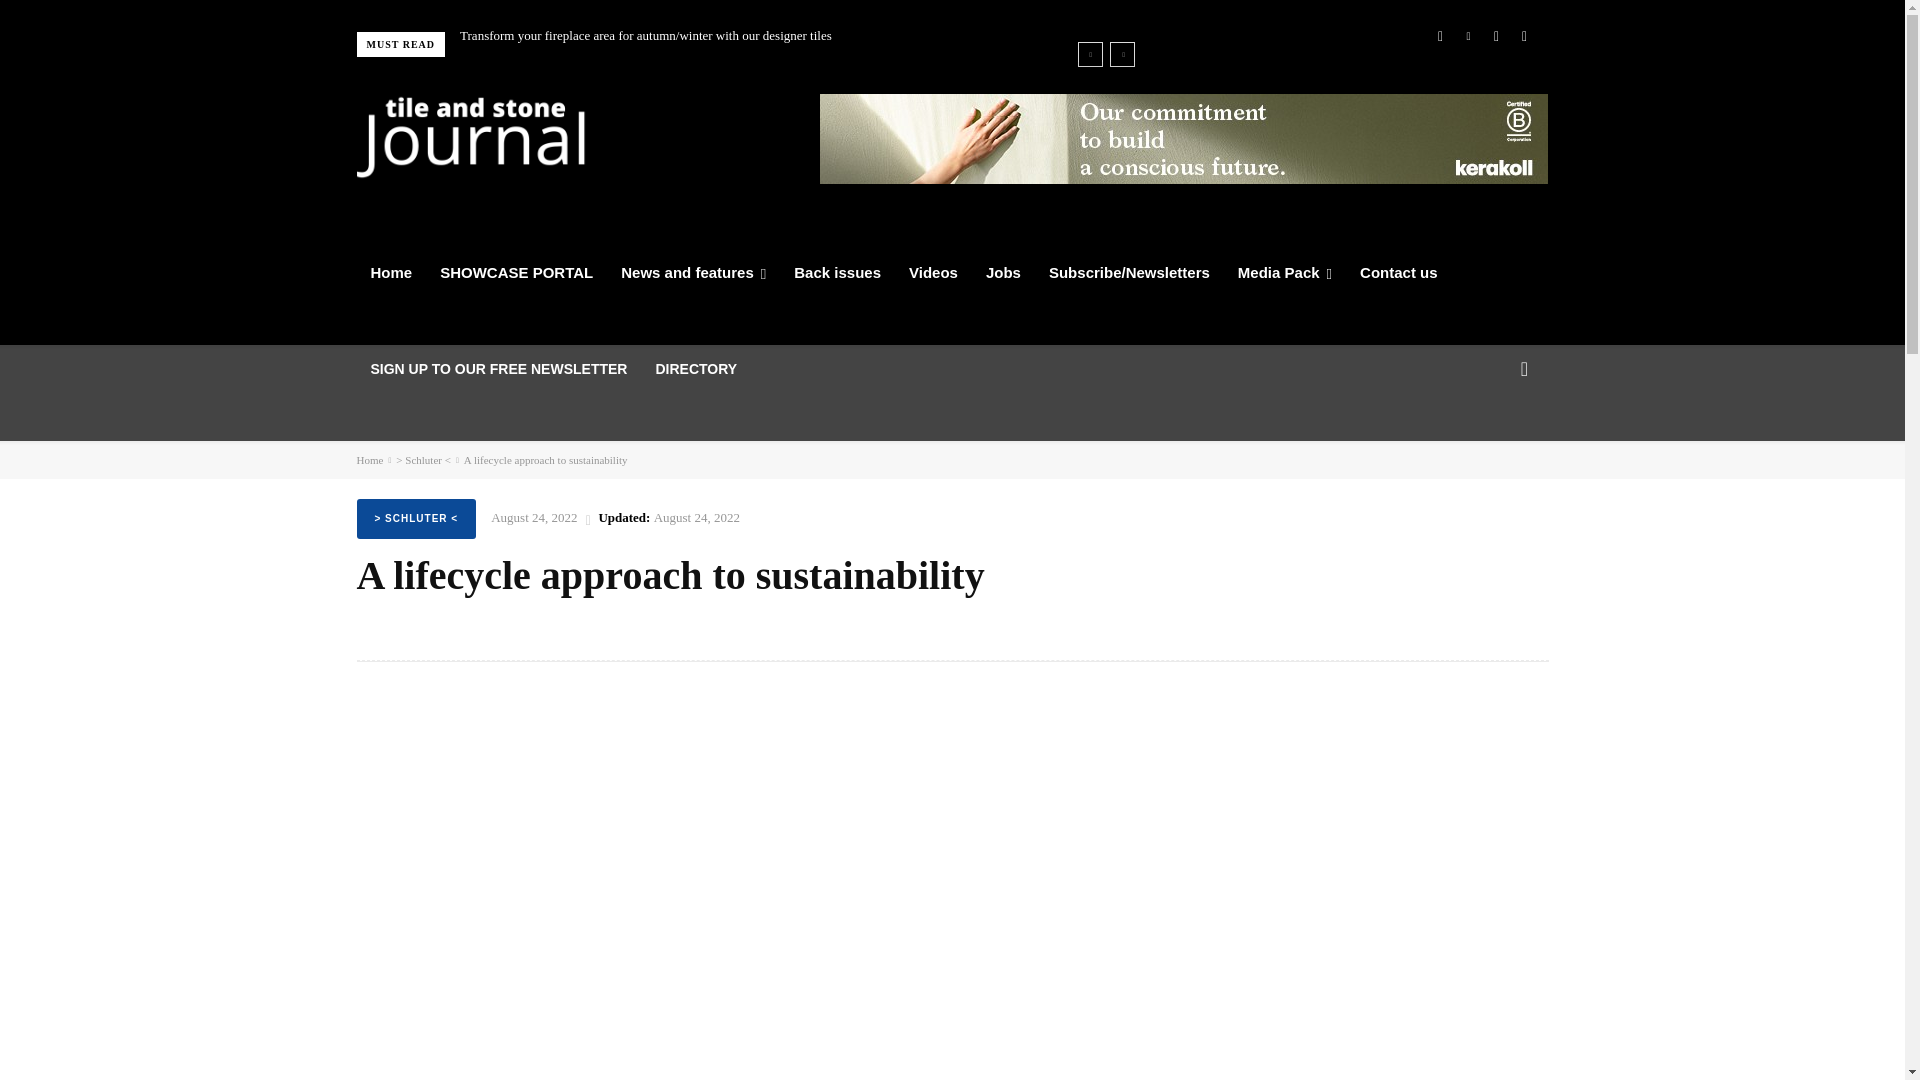  I want to click on Home, so click(390, 273).